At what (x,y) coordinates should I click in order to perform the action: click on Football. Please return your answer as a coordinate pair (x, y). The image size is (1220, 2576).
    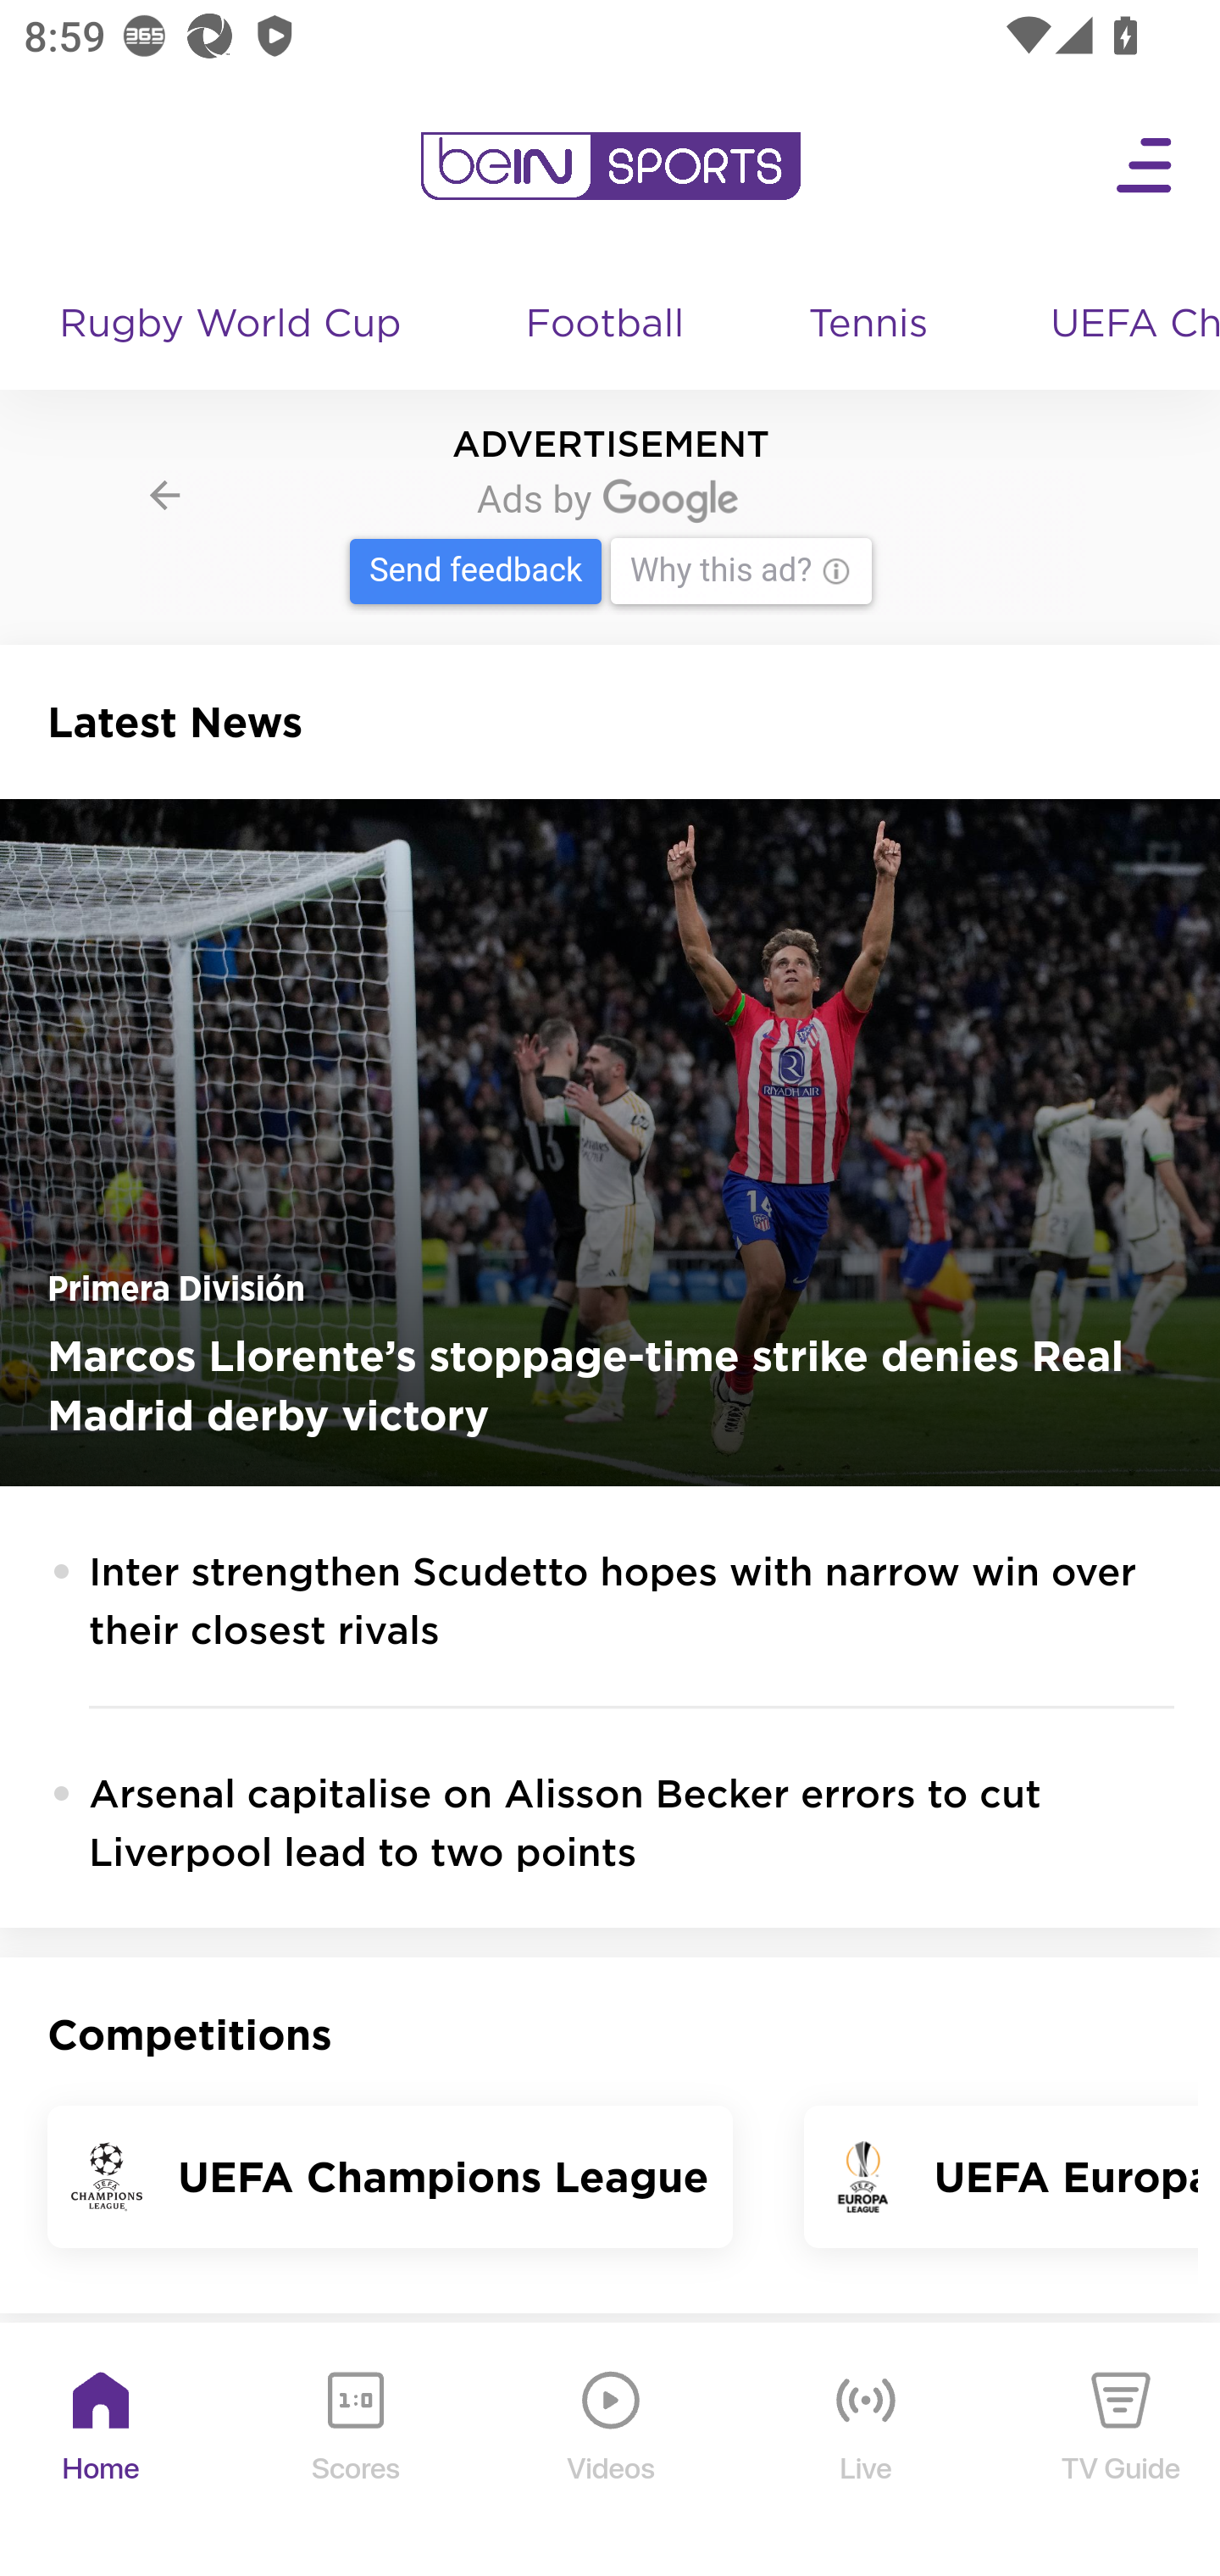
    Looking at the image, I should click on (607, 325).